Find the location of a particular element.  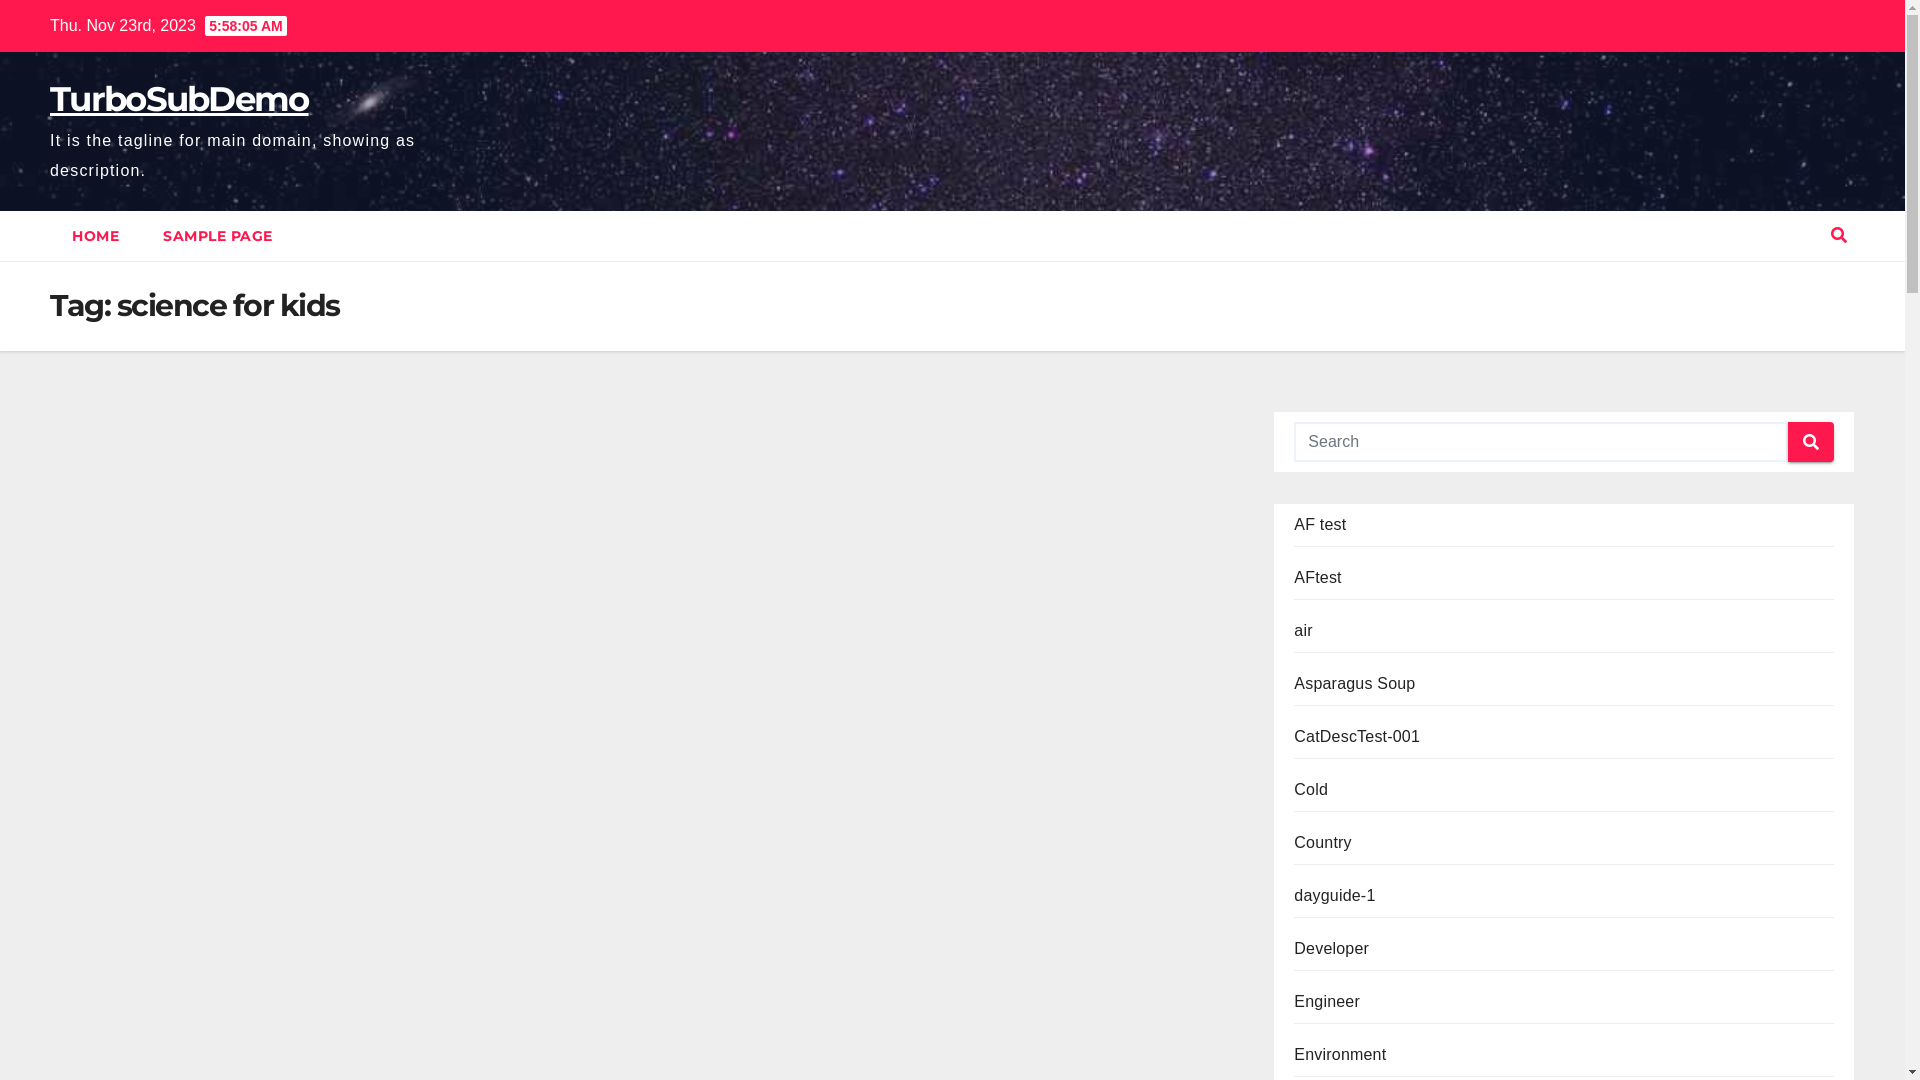

Developer is located at coordinates (1332, 948).